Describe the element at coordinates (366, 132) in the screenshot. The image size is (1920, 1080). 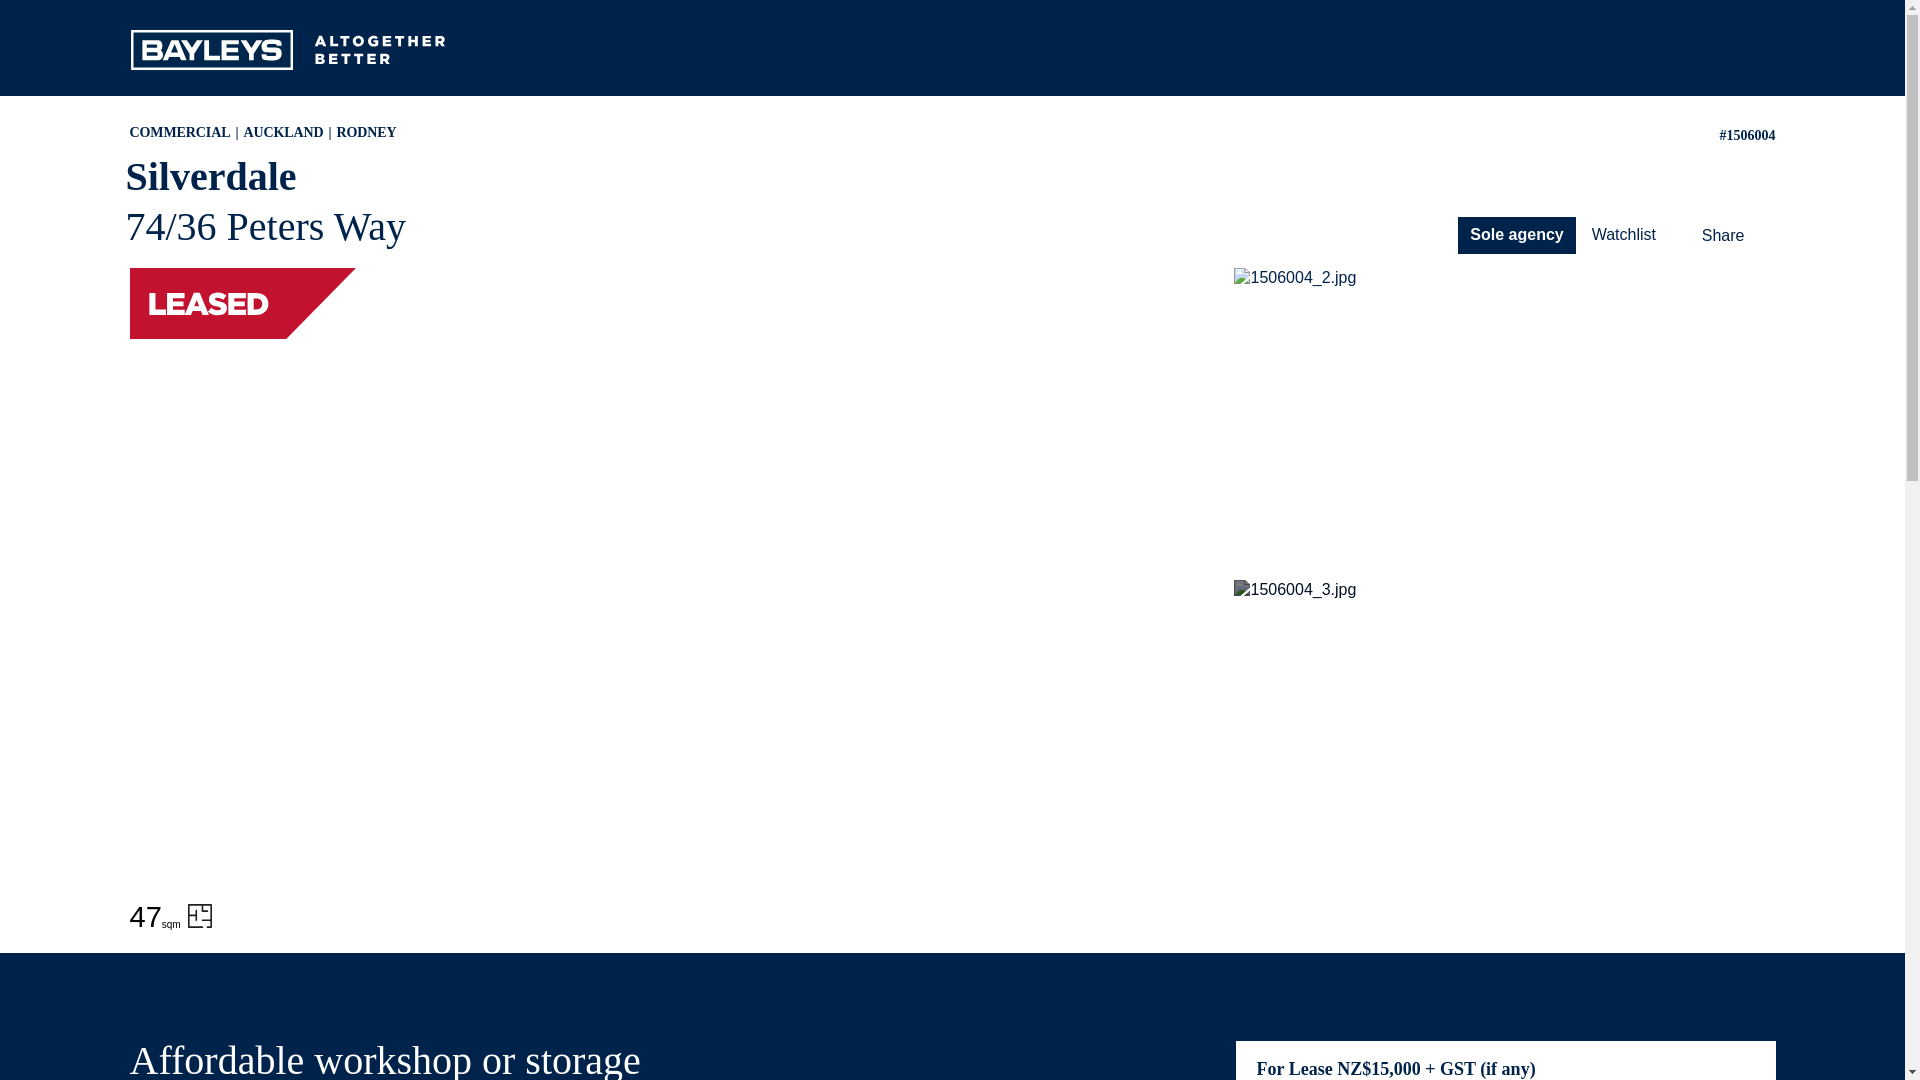
I see `RODNEY` at that location.